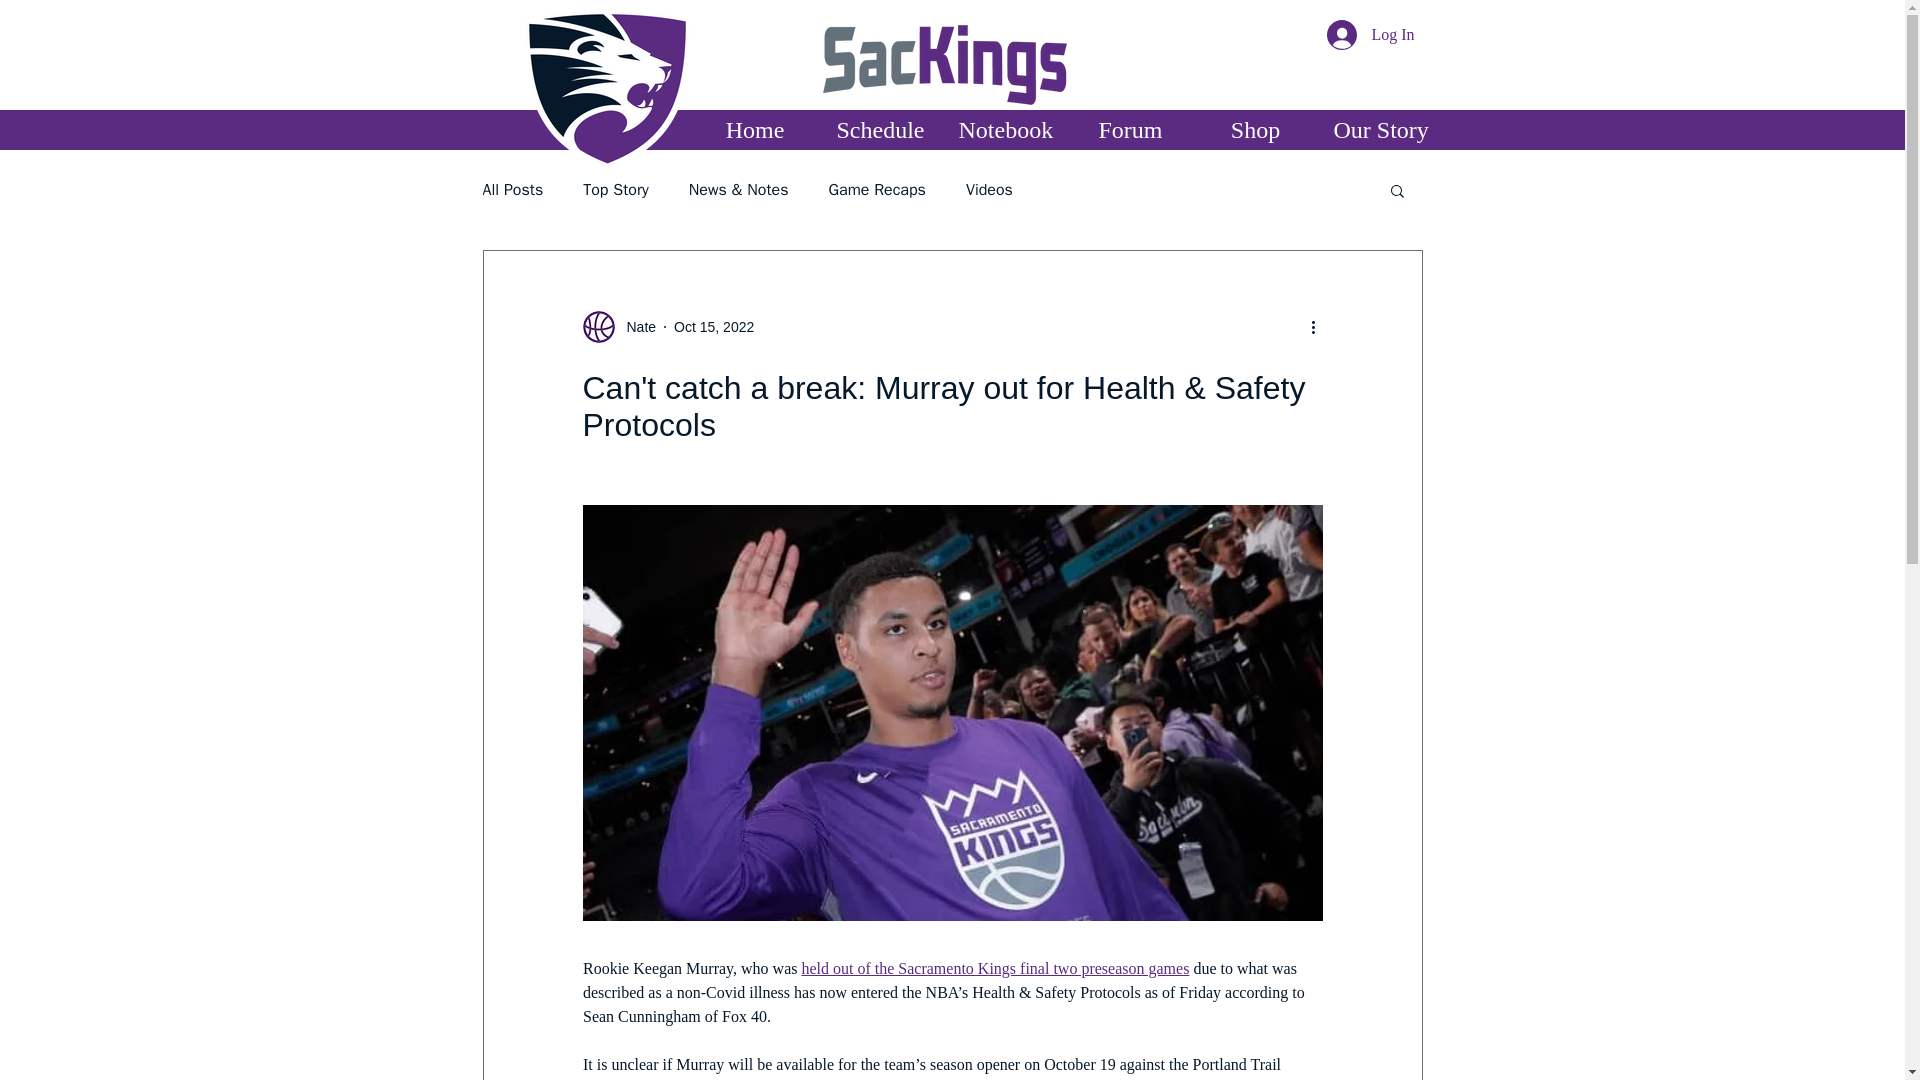 The height and width of the screenshot is (1080, 1920). What do you see at coordinates (1254, 130) in the screenshot?
I see `Shop` at bounding box center [1254, 130].